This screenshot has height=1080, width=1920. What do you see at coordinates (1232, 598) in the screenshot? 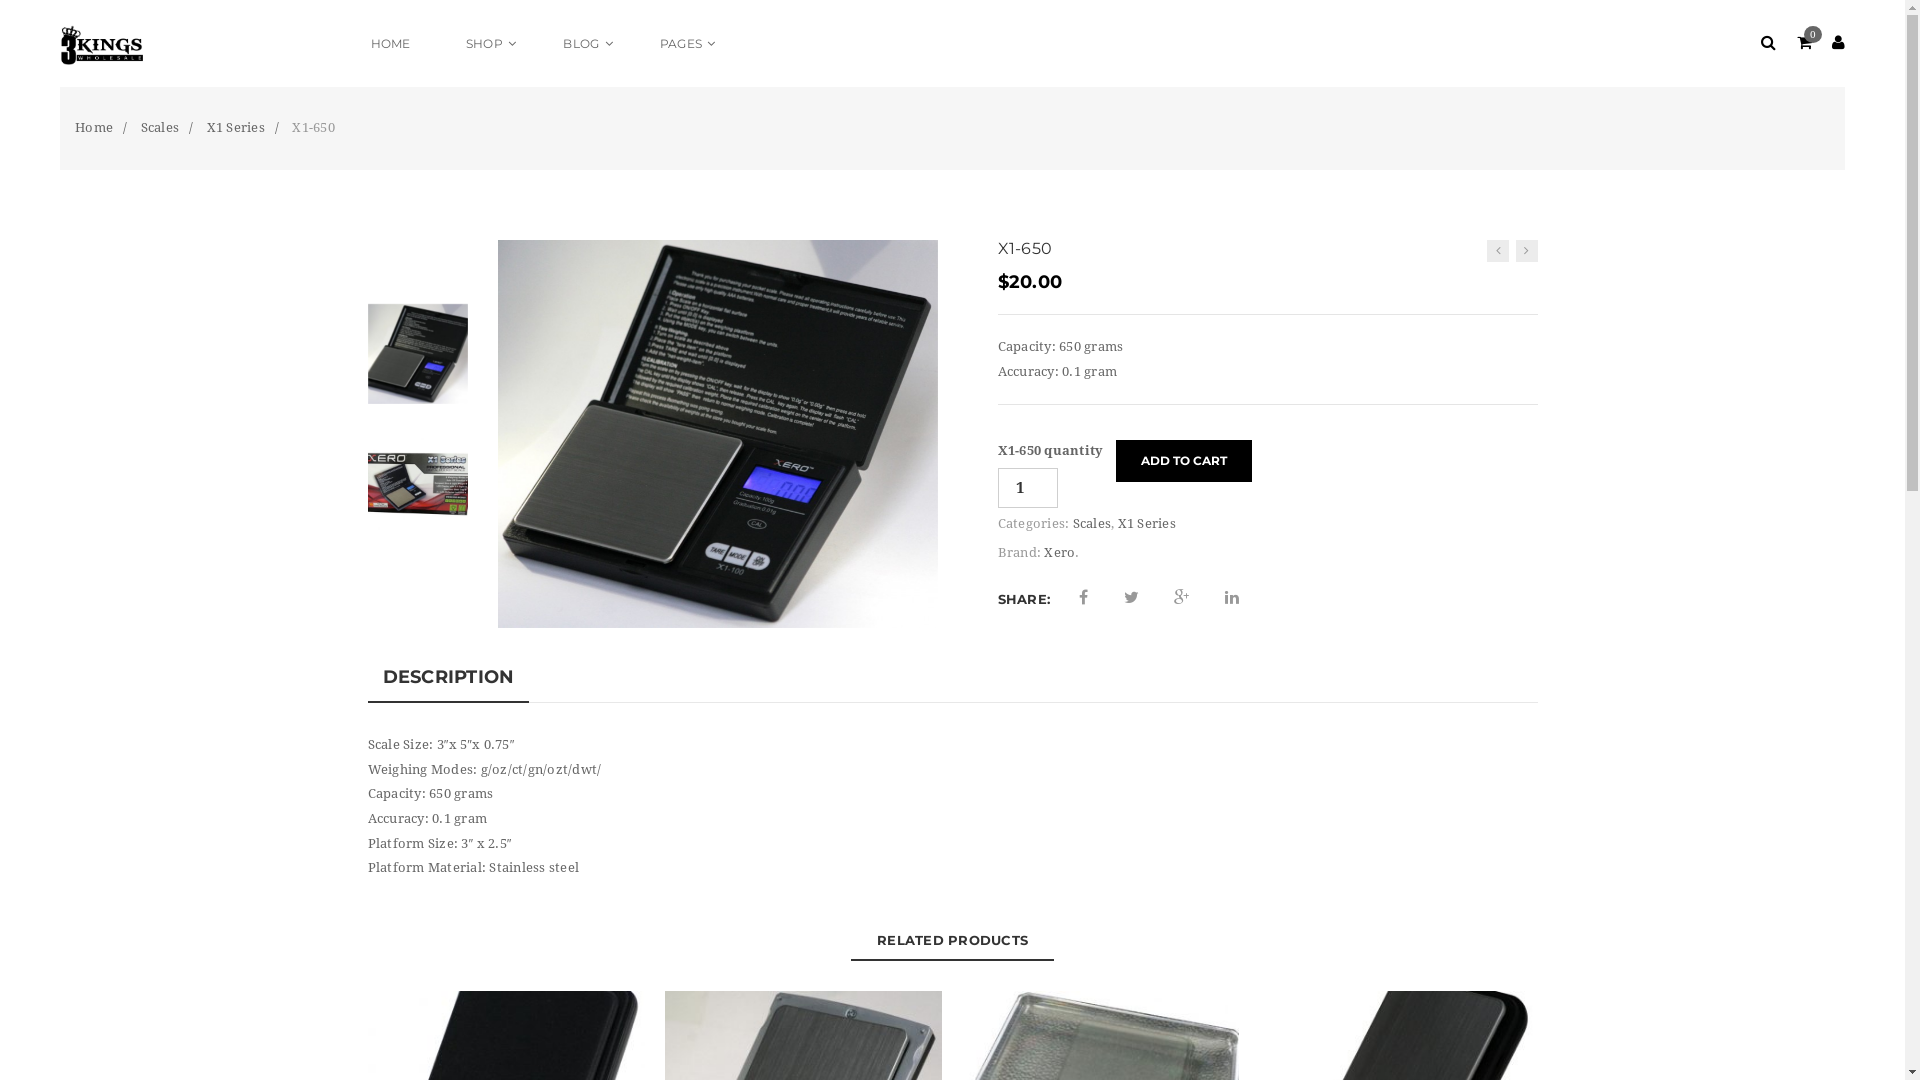
I see `Share on Linked In` at bounding box center [1232, 598].